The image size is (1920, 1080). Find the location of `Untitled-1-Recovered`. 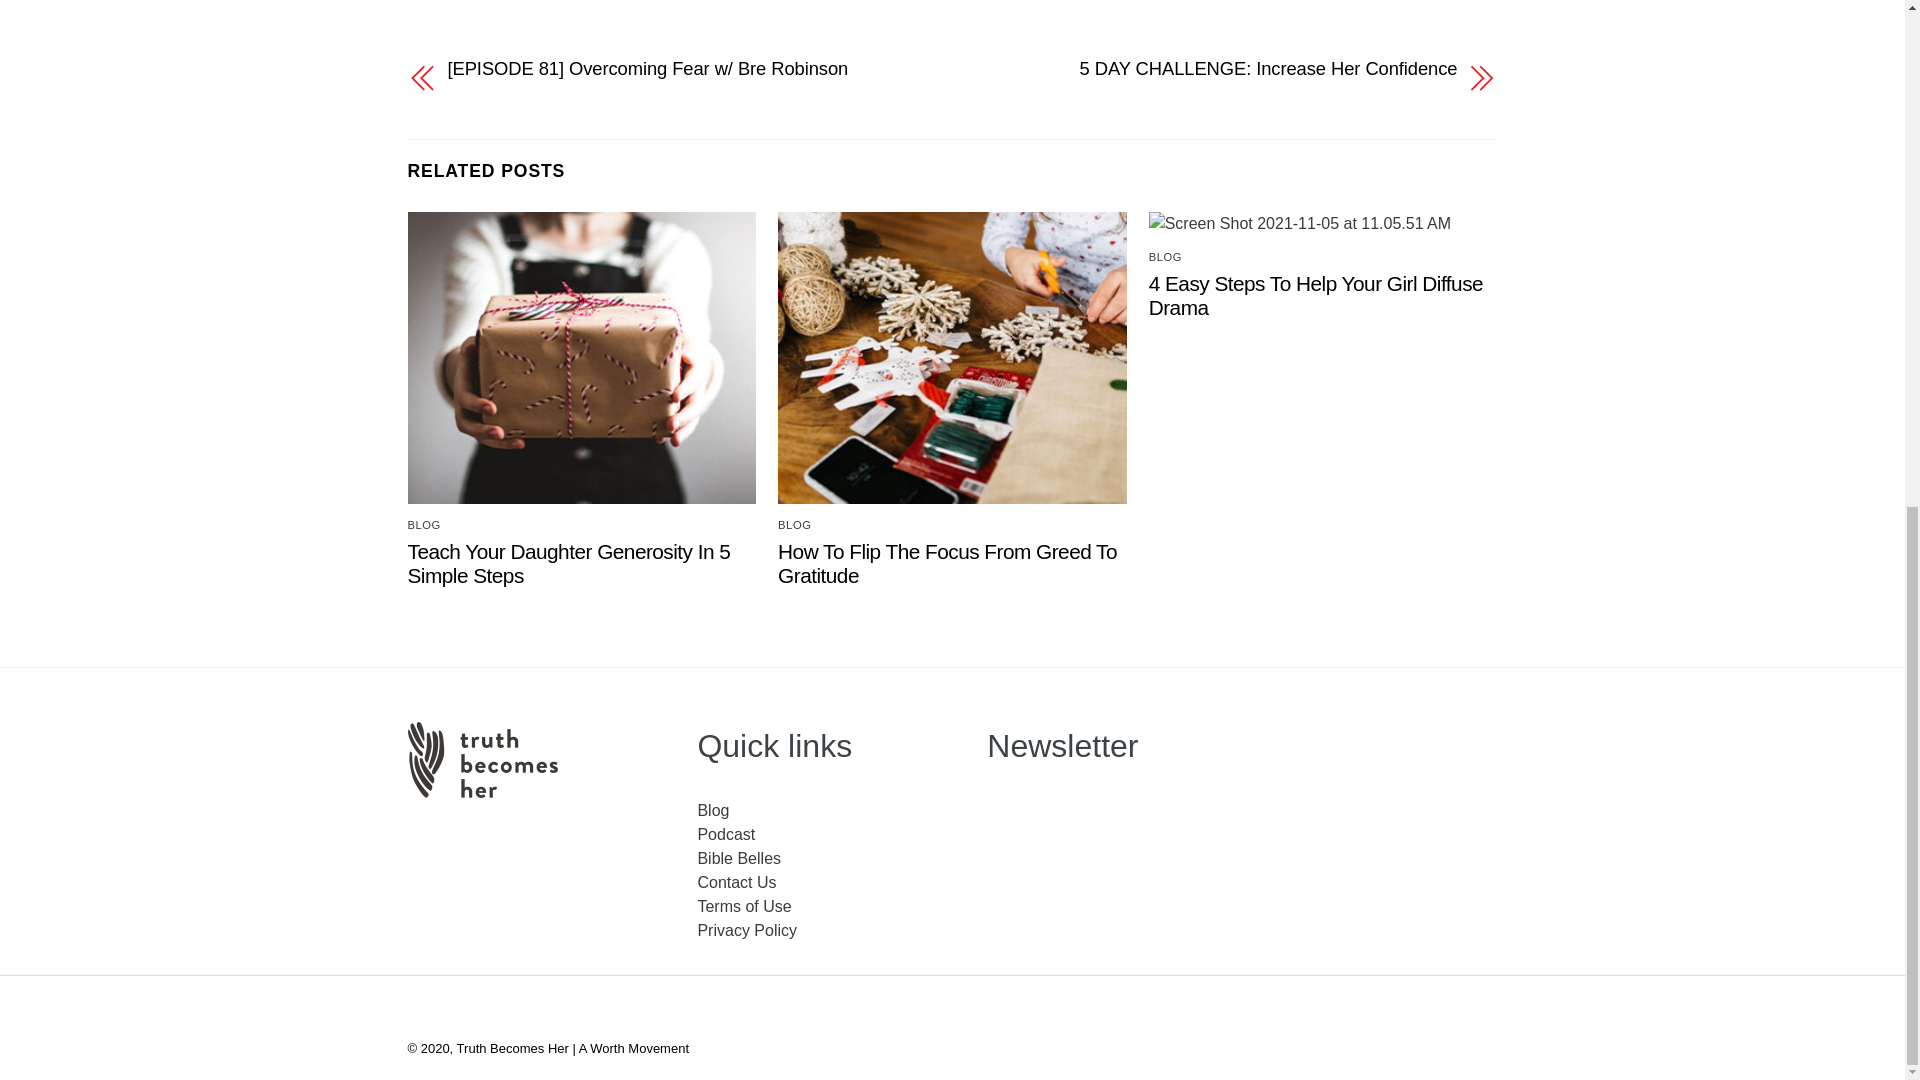

Untitled-1-Recovered is located at coordinates (582, 358).